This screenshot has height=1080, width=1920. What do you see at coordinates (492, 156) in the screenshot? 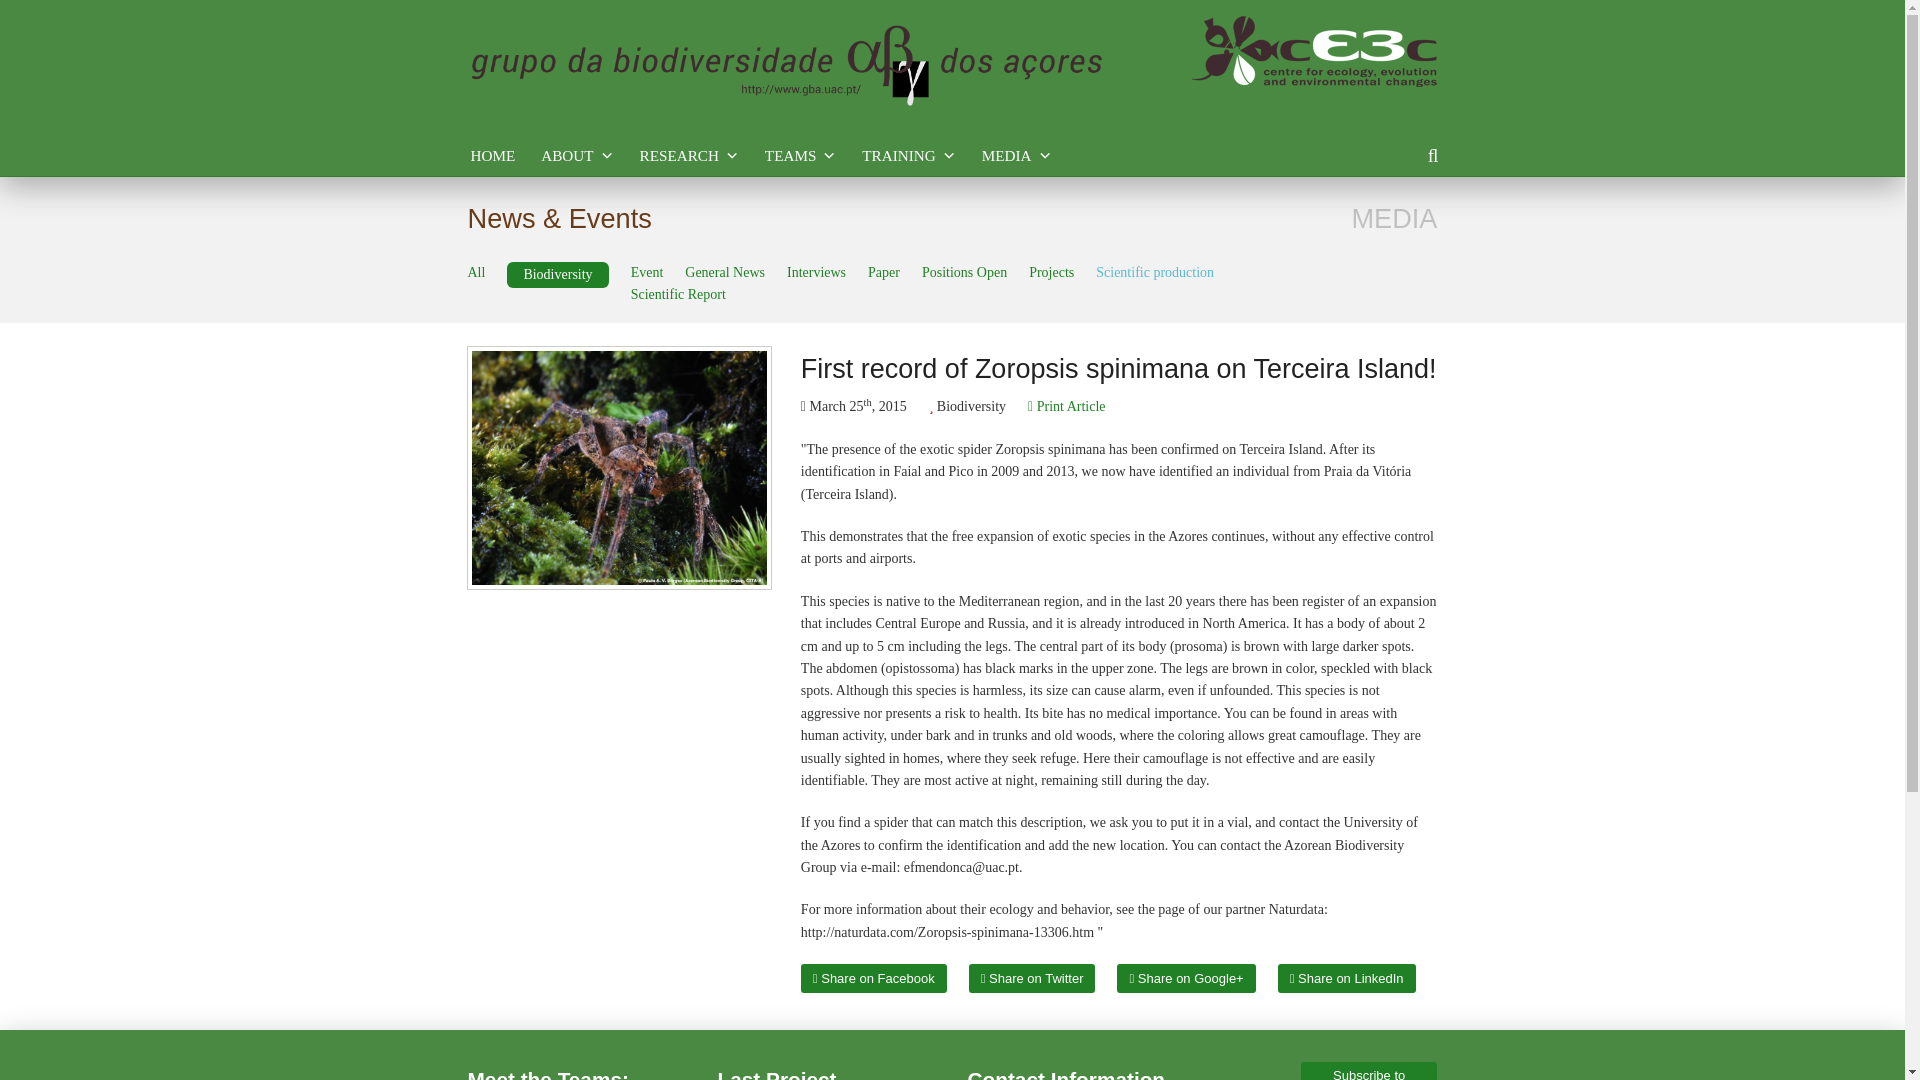
I see `HOME` at bounding box center [492, 156].